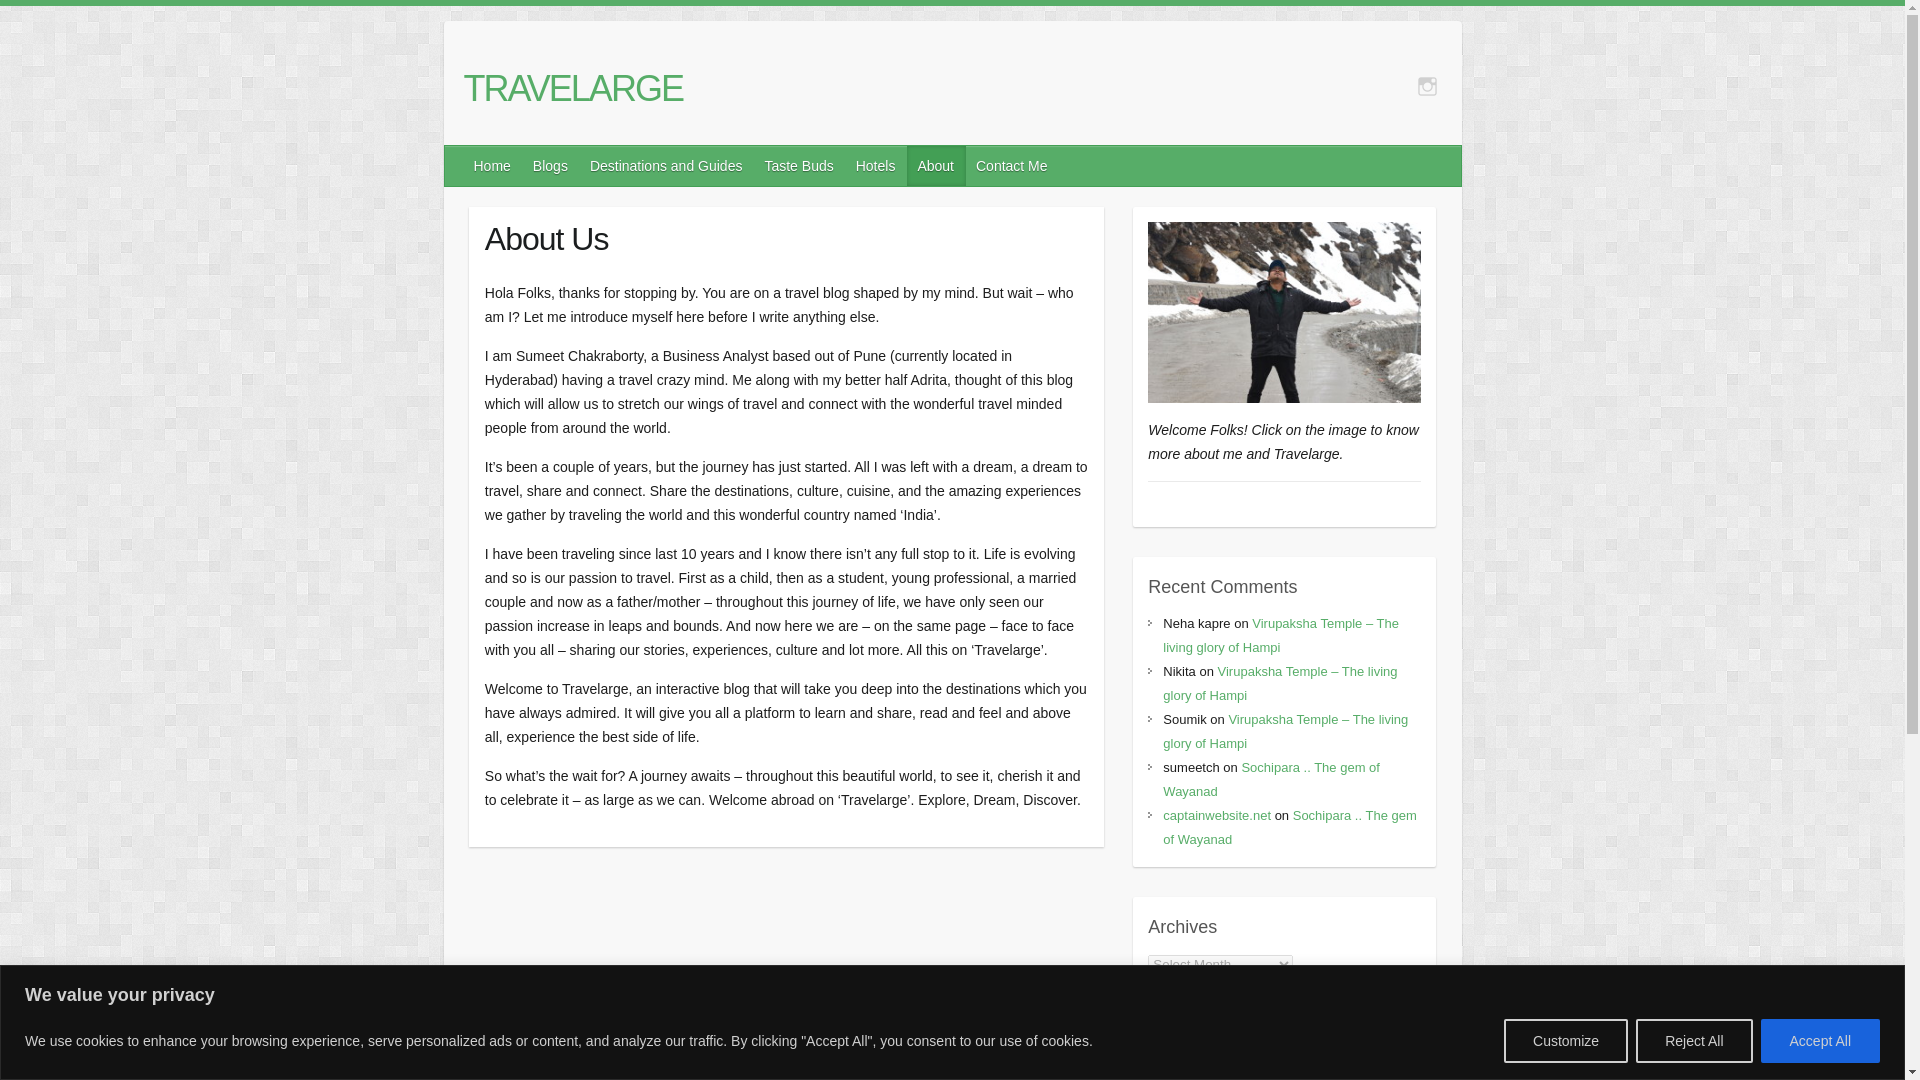  What do you see at coordinates (1012, 165) in the screenshot?
I see `Contact Me` at bounding box center [1012, 165].